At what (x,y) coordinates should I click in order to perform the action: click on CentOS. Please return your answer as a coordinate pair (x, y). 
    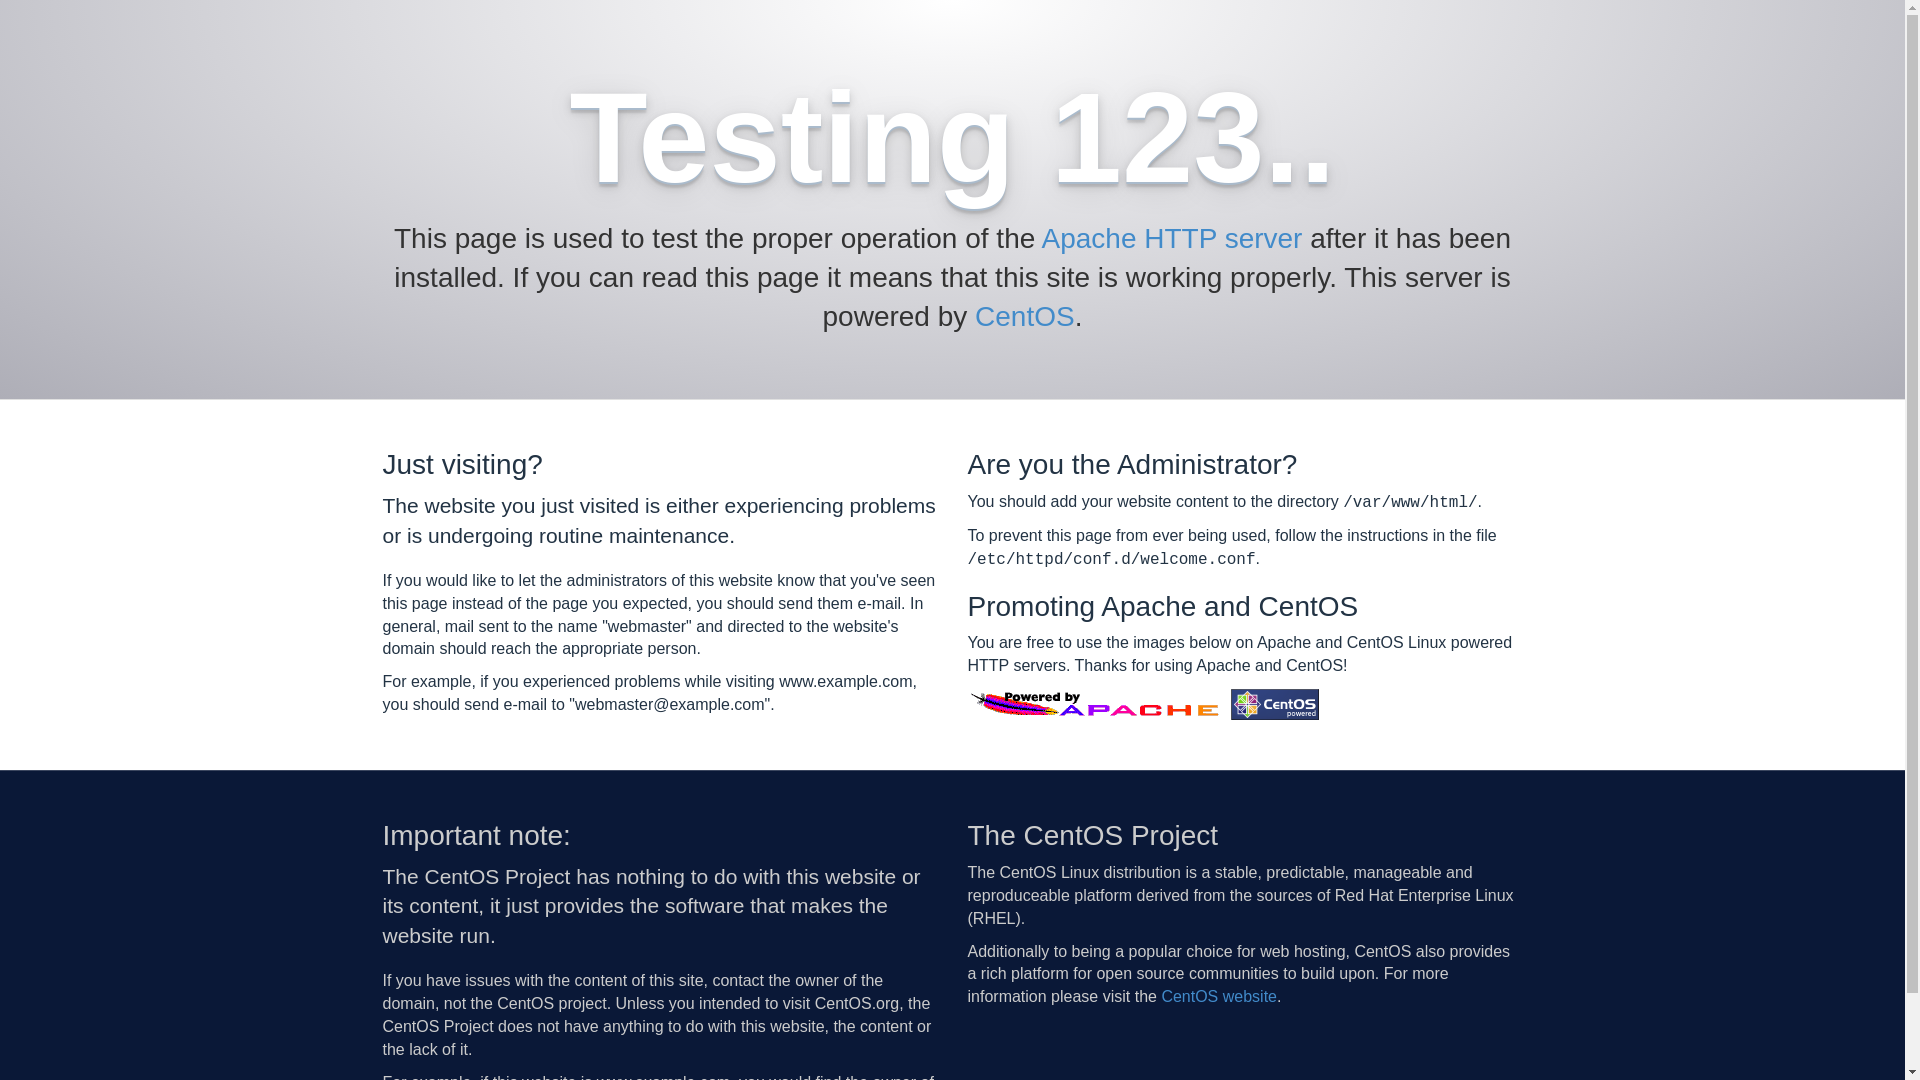
    Looking at the image, I should click on (1025, 316).